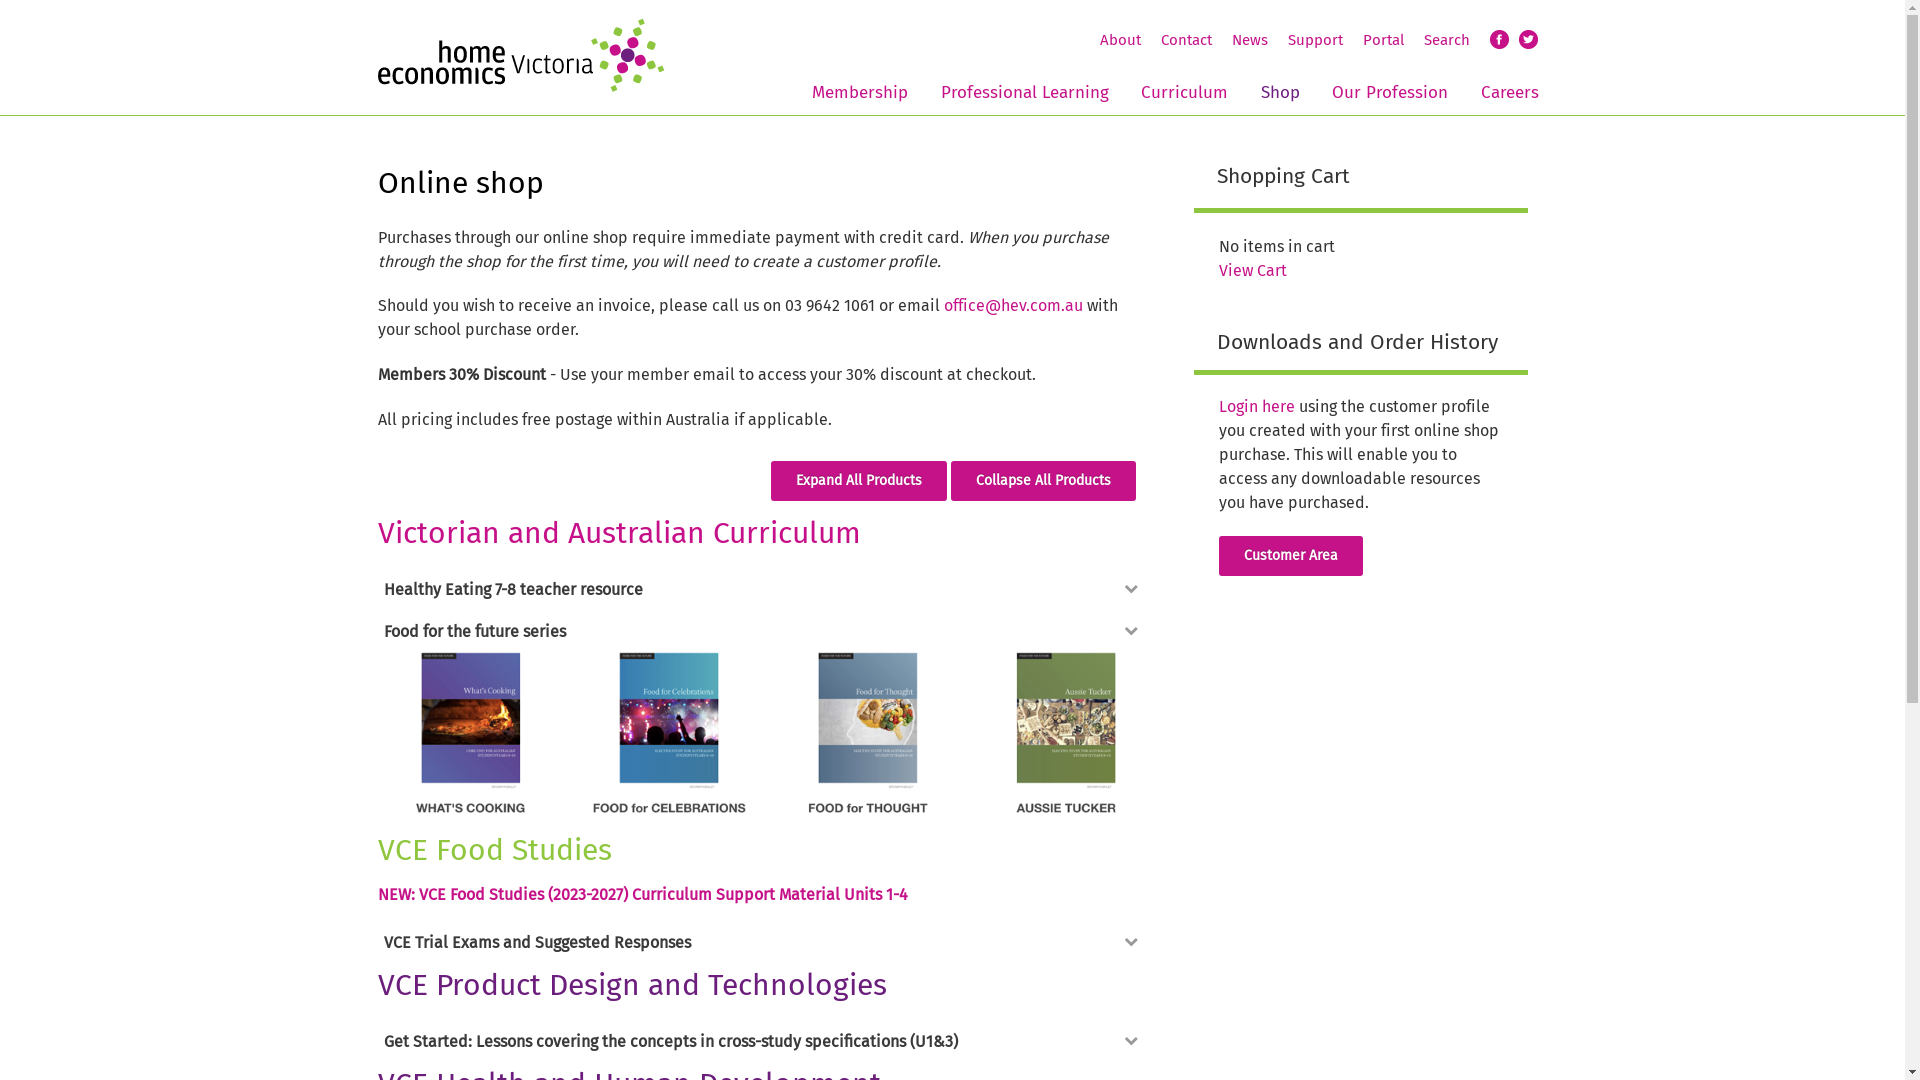 The height and width of the screenshot is (1080, 1920). I want to click on Membership, so click(860, 90).